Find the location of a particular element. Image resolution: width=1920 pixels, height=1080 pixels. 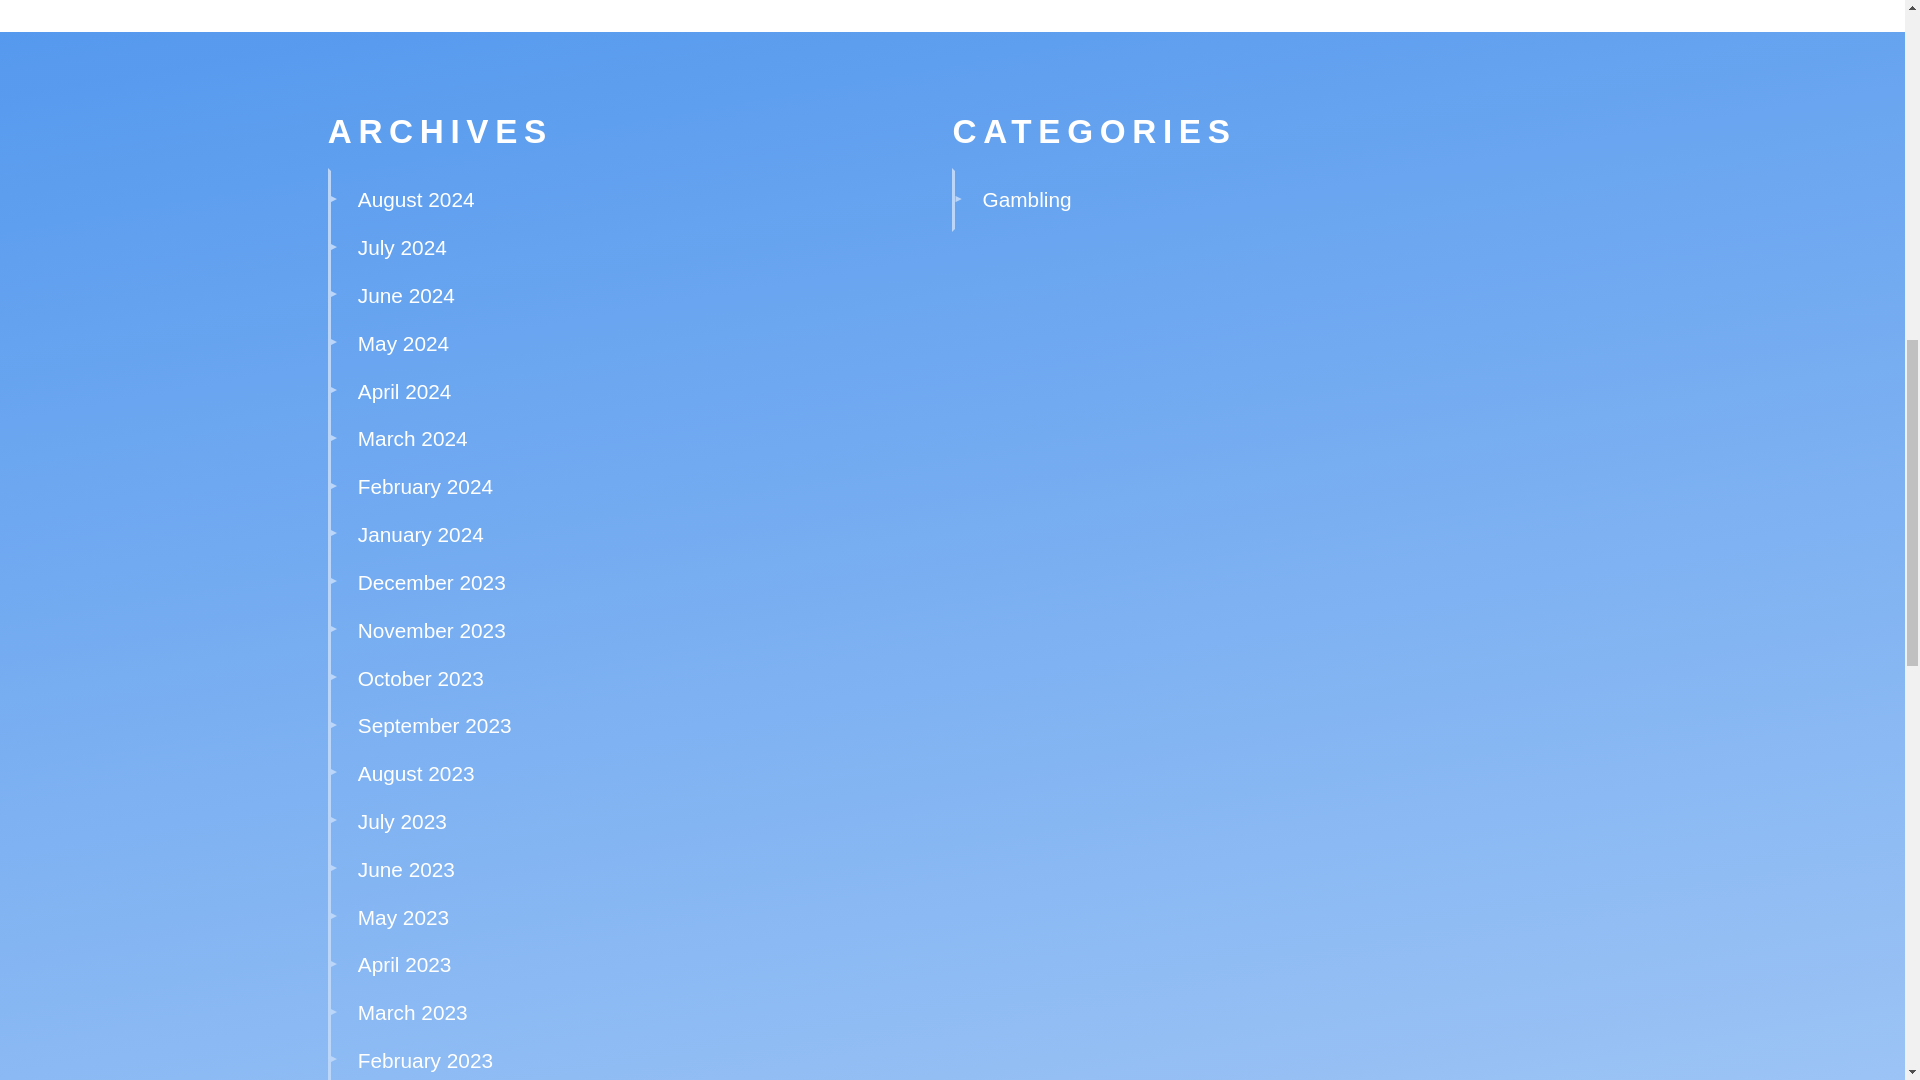

Gambling is located at coordinates (1027, 198).